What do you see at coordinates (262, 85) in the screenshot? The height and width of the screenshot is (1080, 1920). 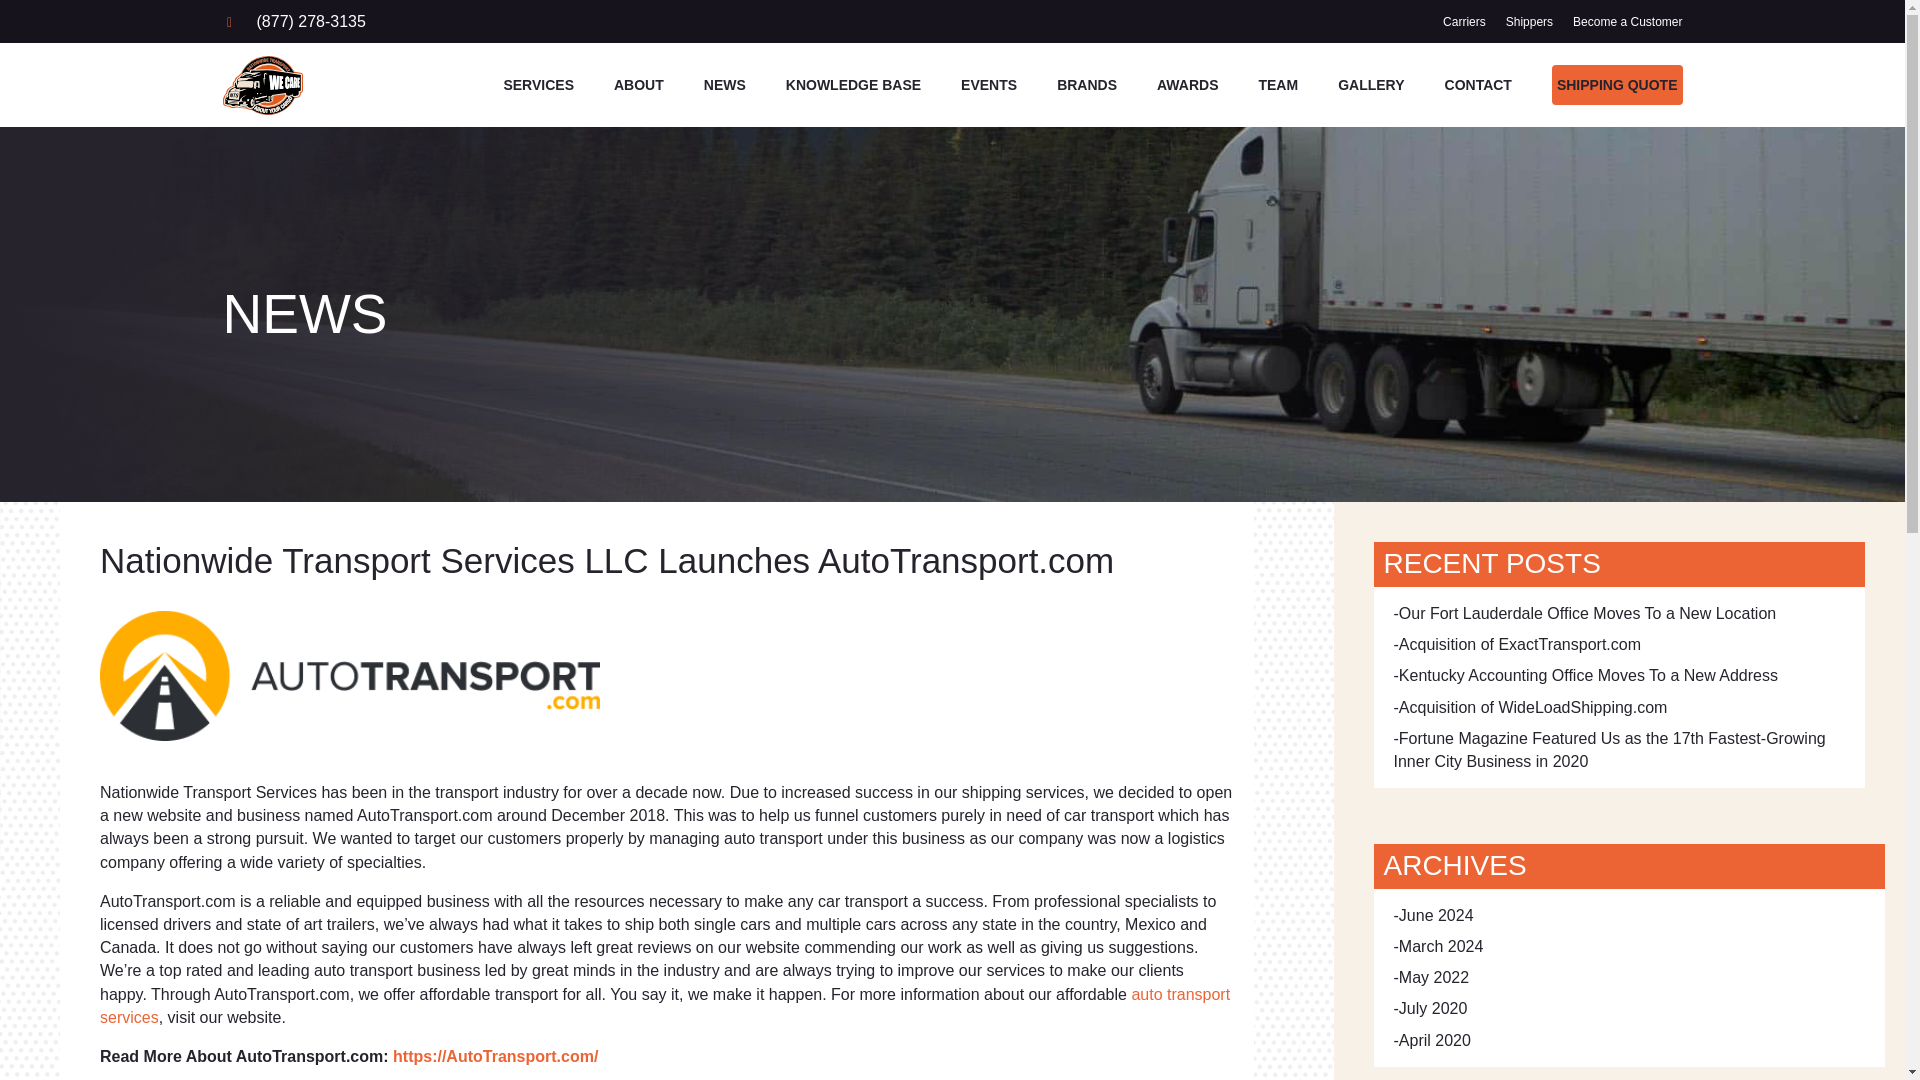 I see `Nationwide Transport Services Logo` at bounding box center [262, 85].